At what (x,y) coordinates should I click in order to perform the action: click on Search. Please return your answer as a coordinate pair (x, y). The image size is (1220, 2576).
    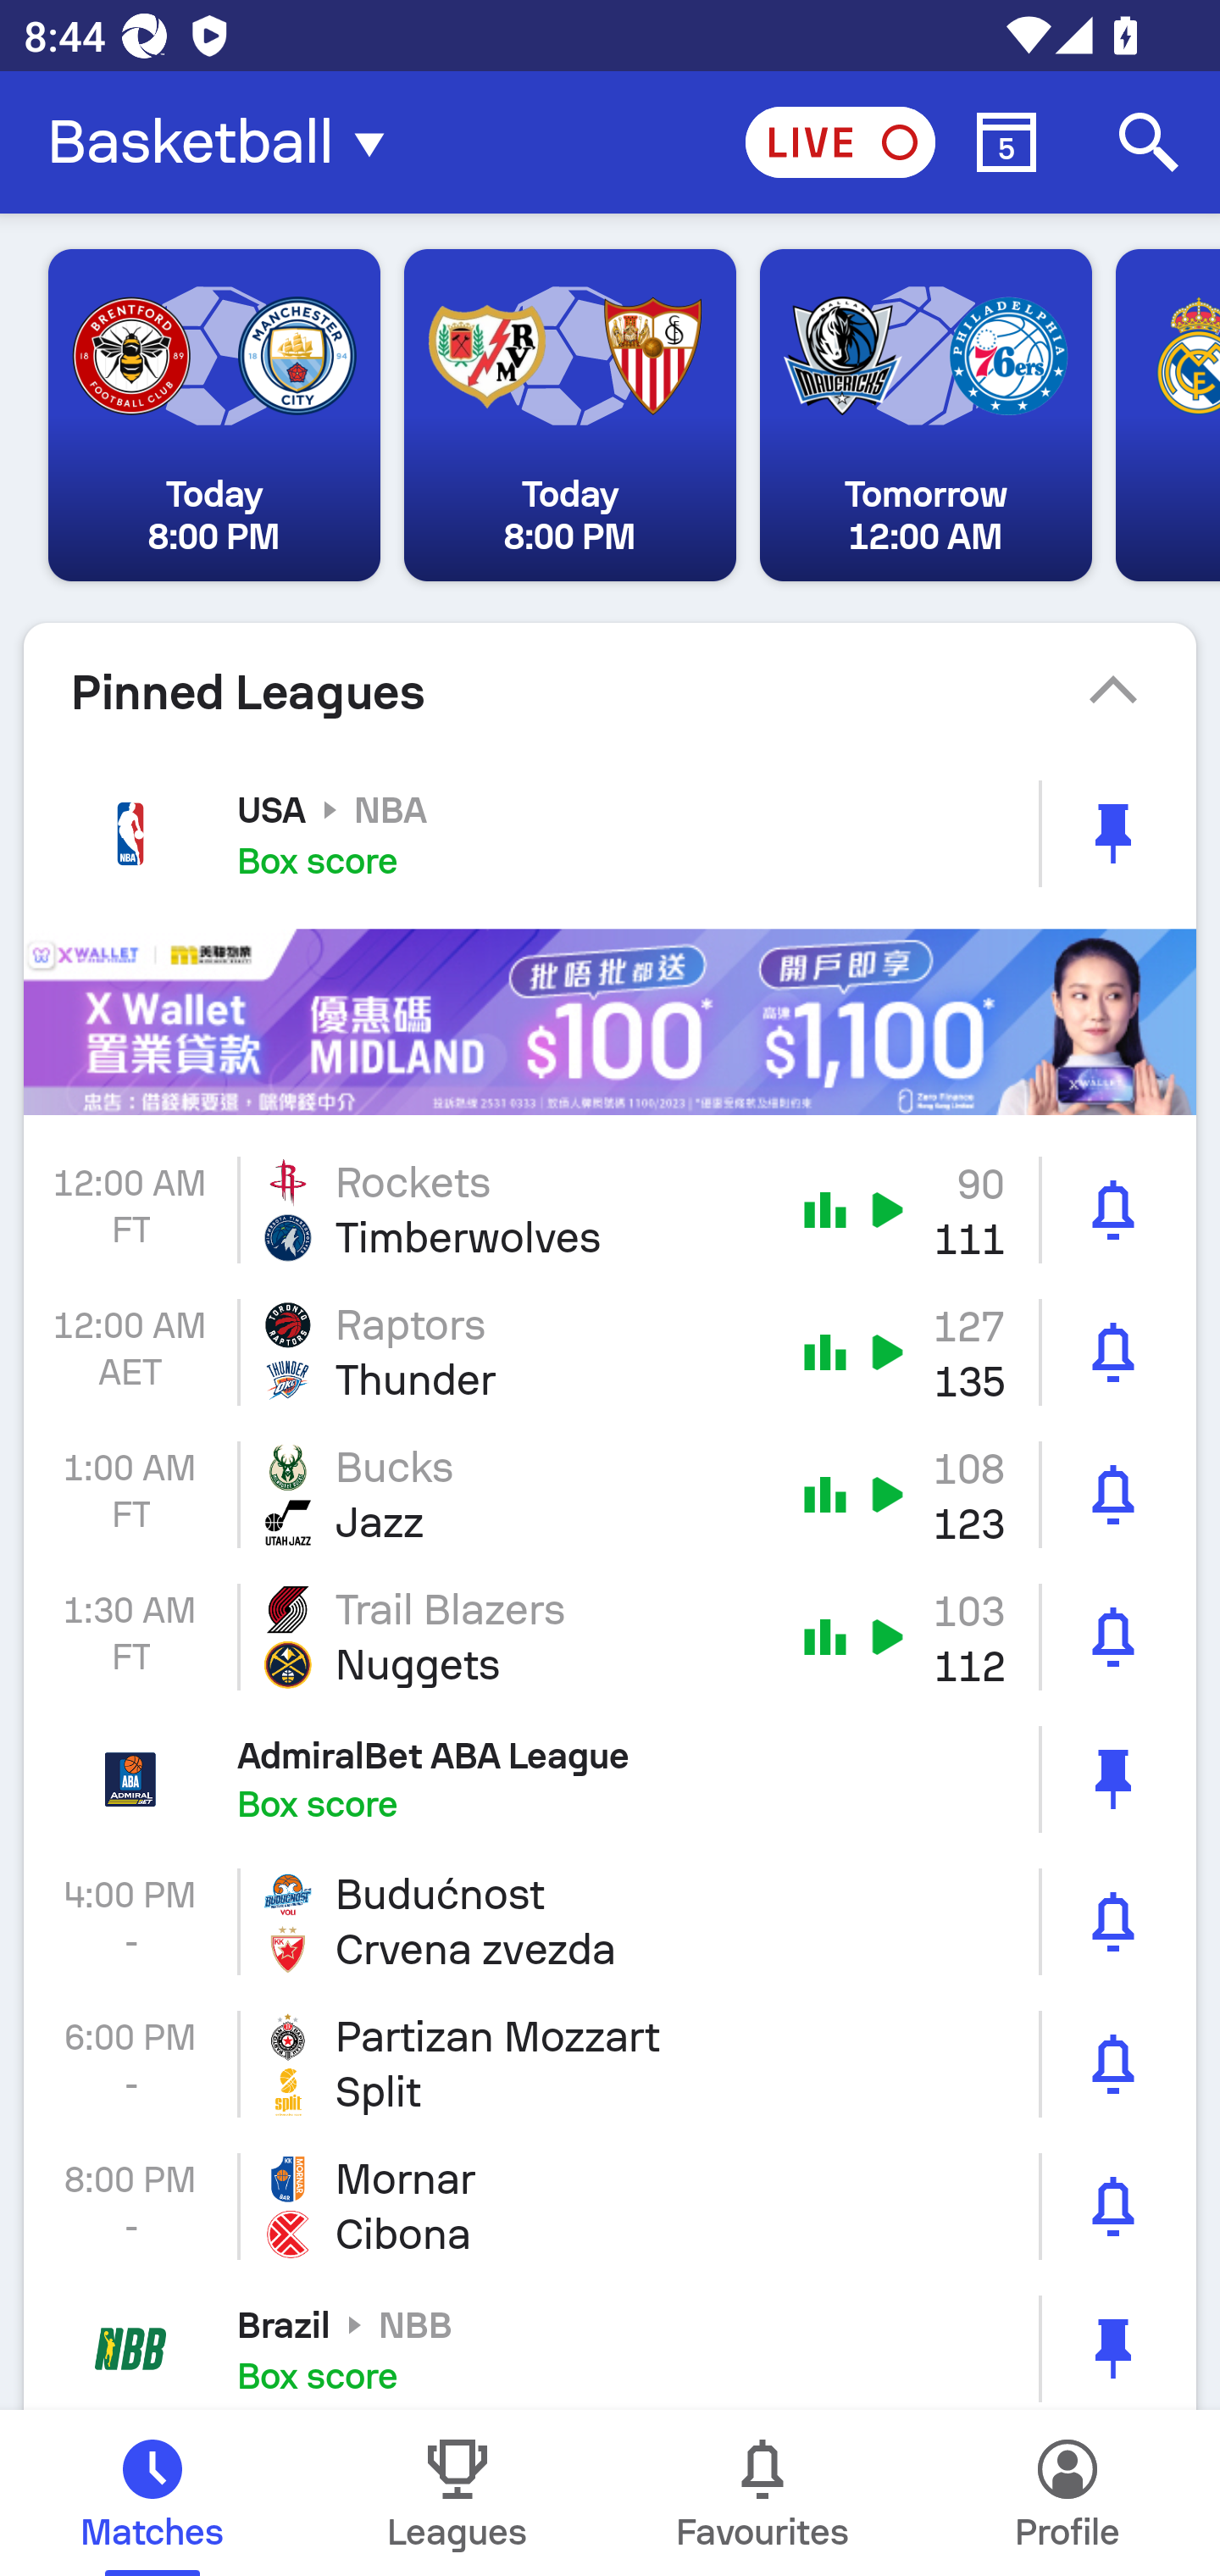
    Looking at the image, I should click on (1149, 142).